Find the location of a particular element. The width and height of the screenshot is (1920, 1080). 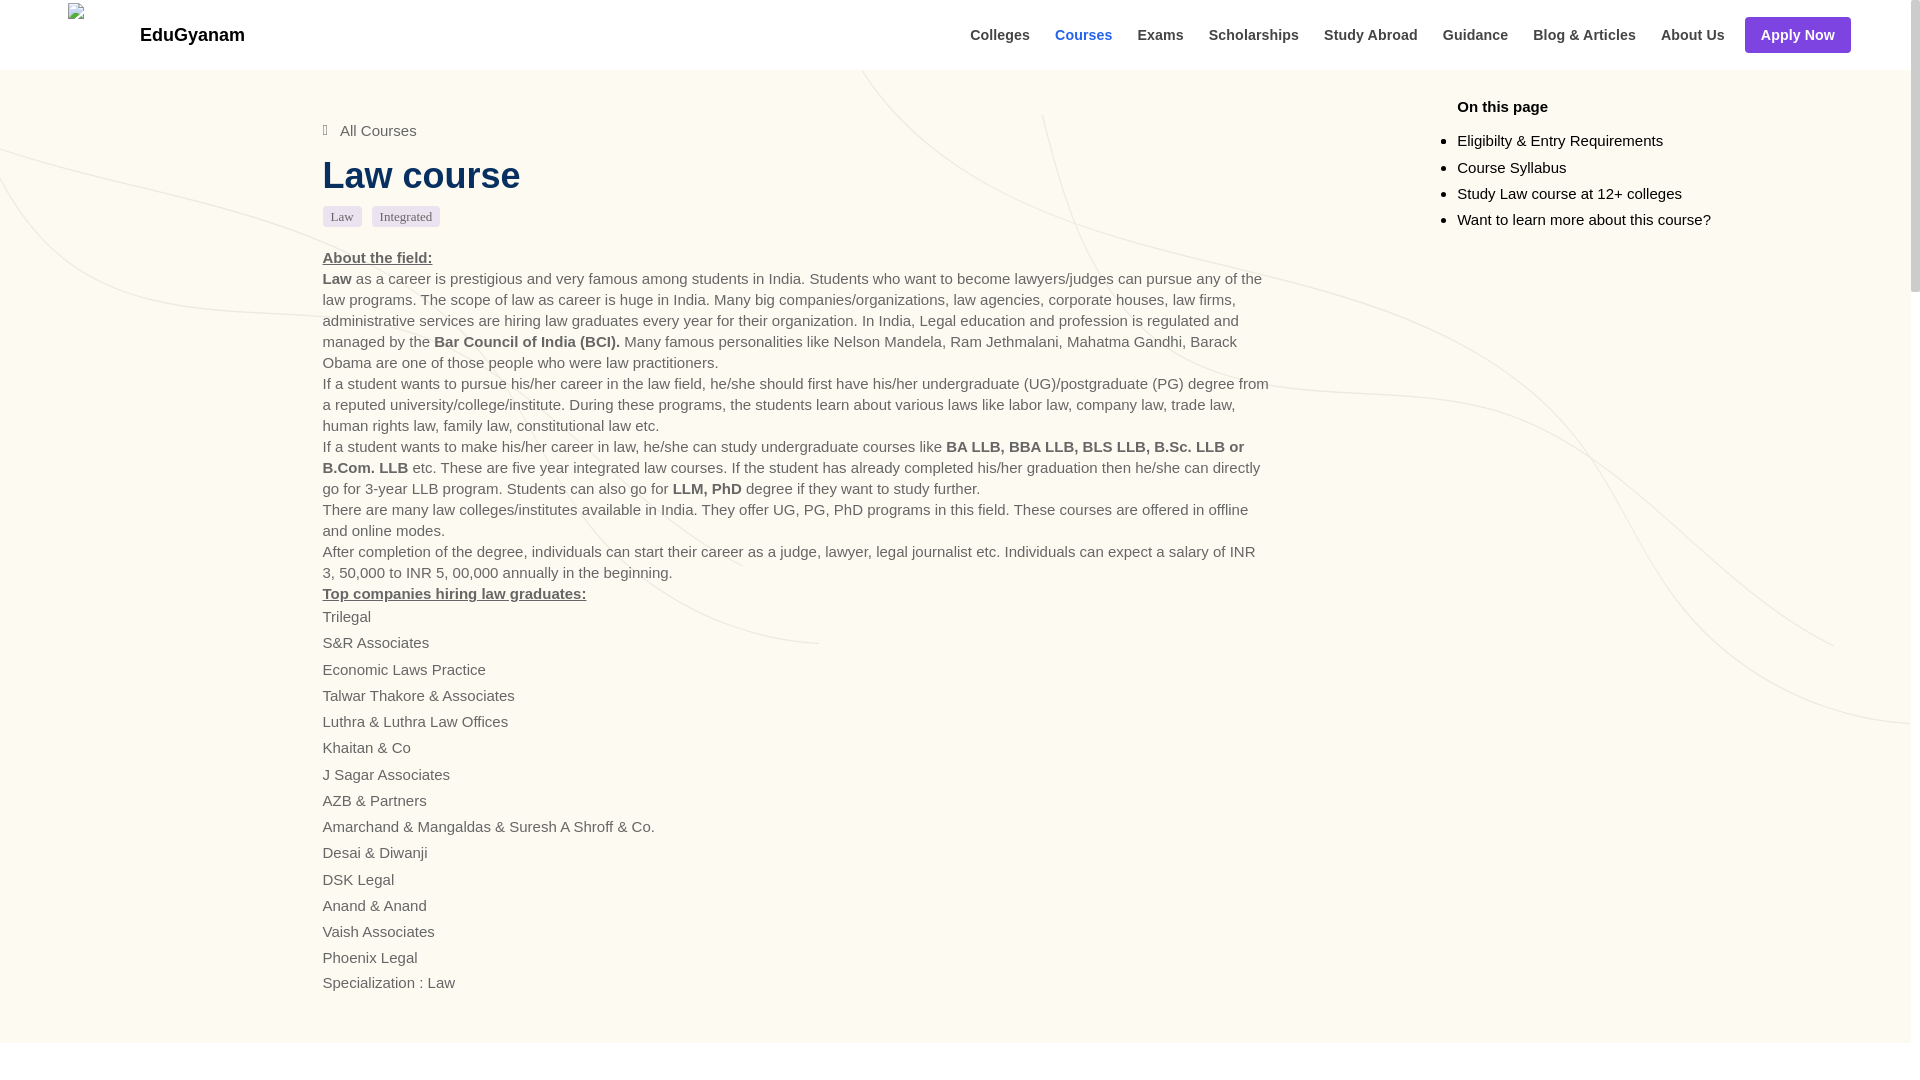

Apply Now is located at coordinates (1798, 34).